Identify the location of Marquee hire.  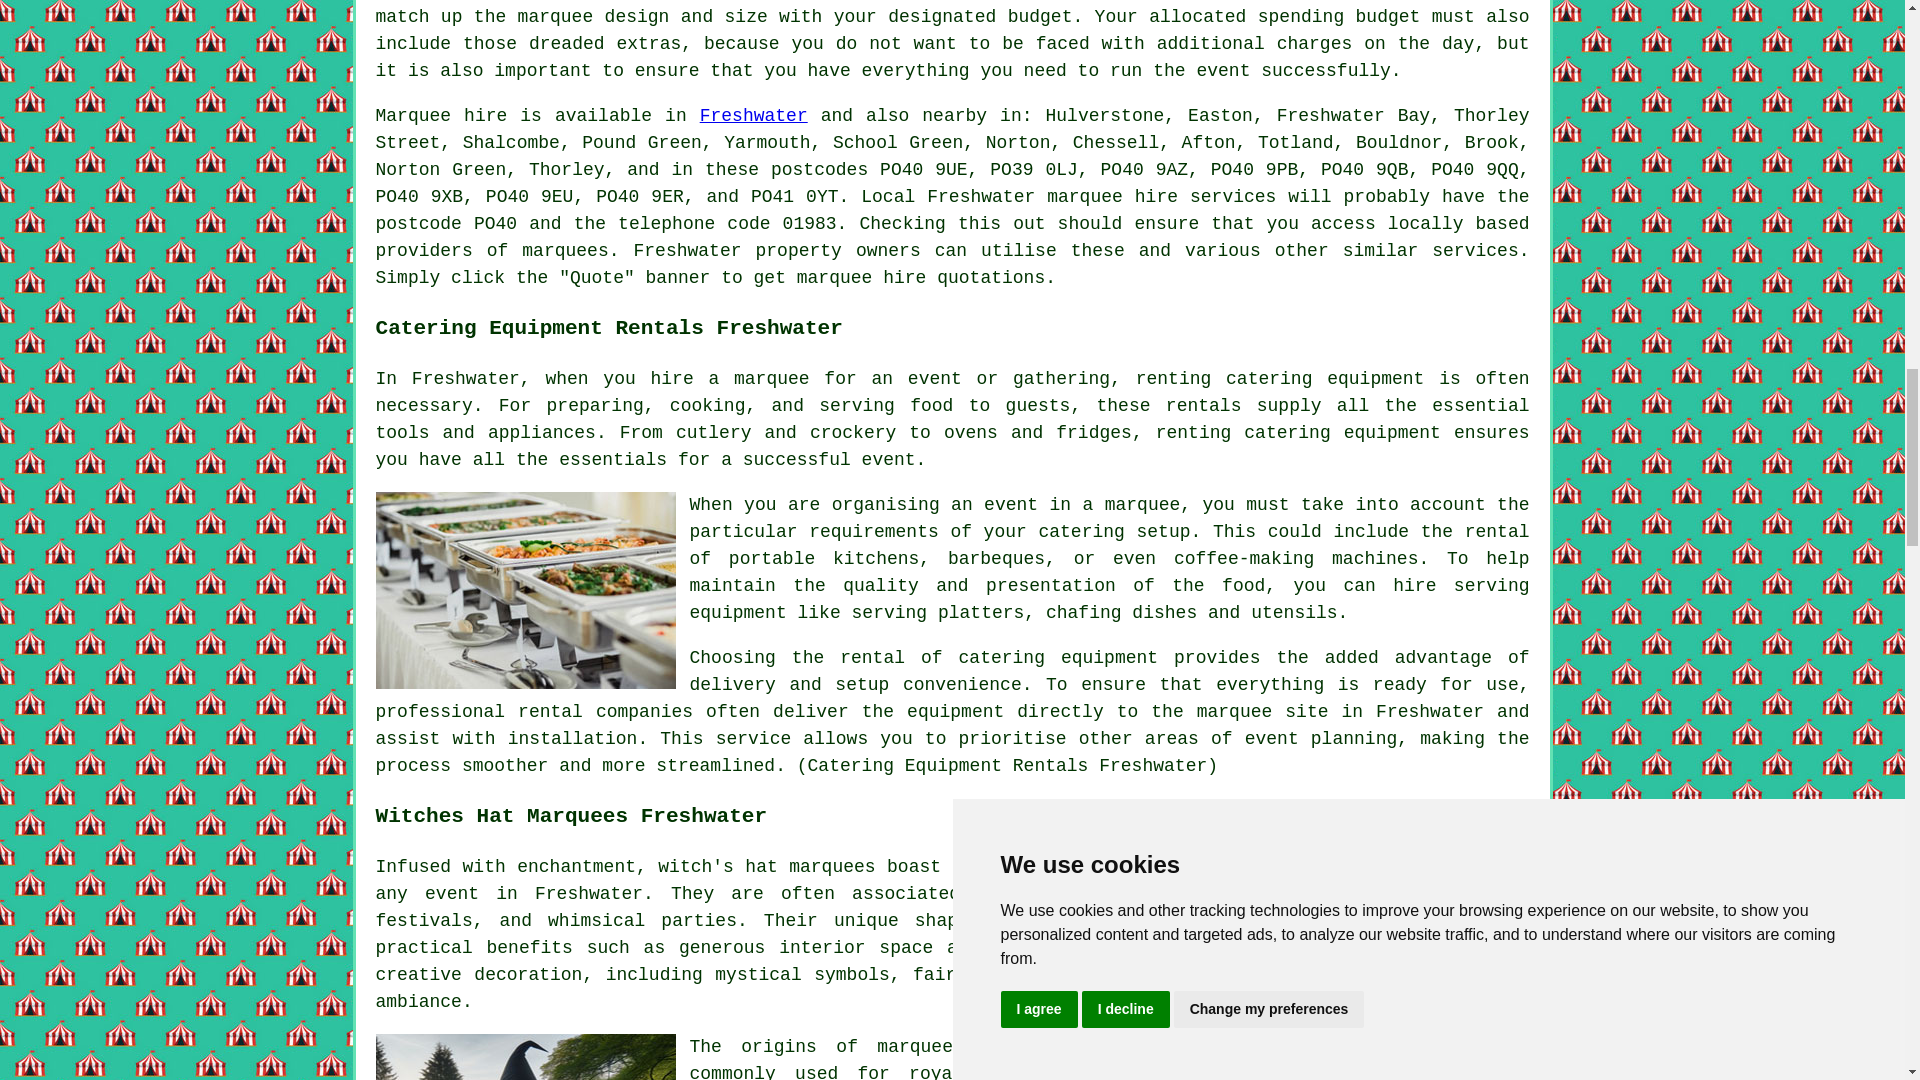
(442, 116).